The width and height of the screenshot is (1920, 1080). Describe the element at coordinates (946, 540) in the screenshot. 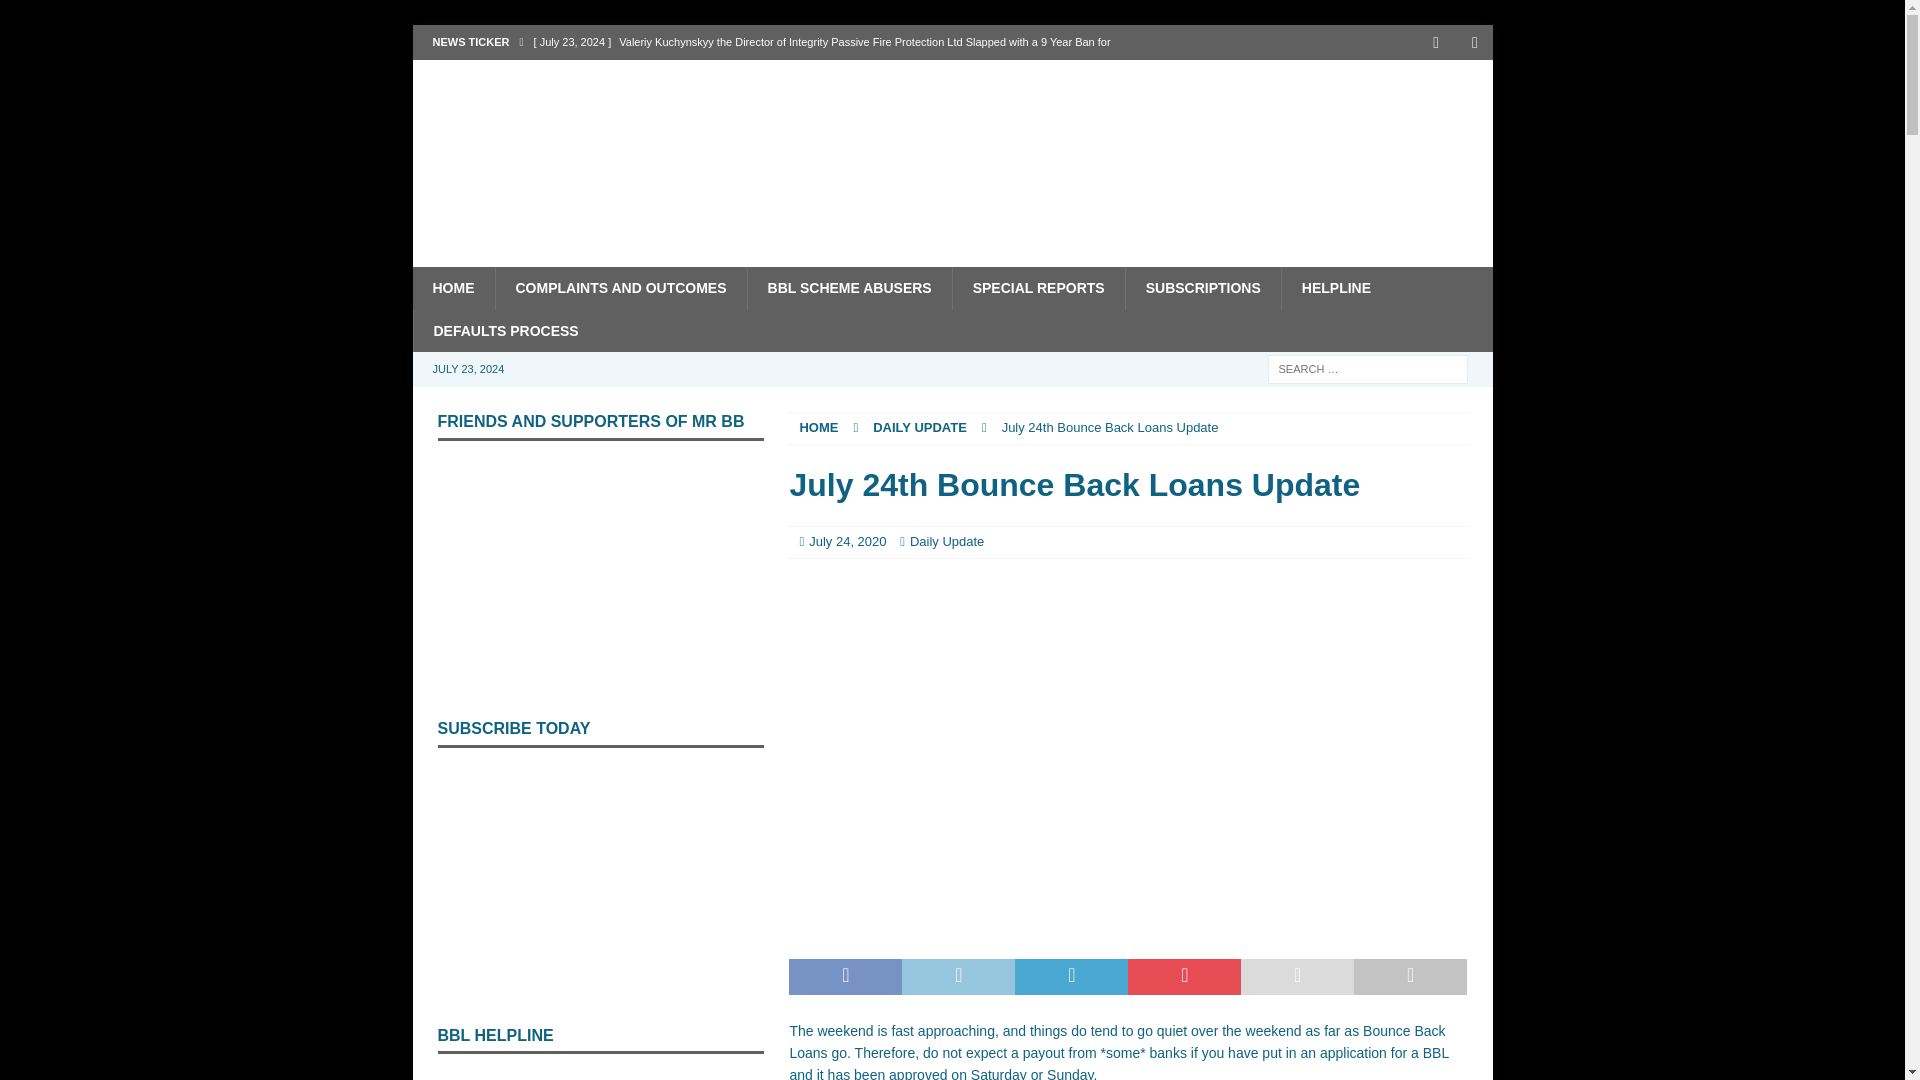

I see `Daily Update` at that location.